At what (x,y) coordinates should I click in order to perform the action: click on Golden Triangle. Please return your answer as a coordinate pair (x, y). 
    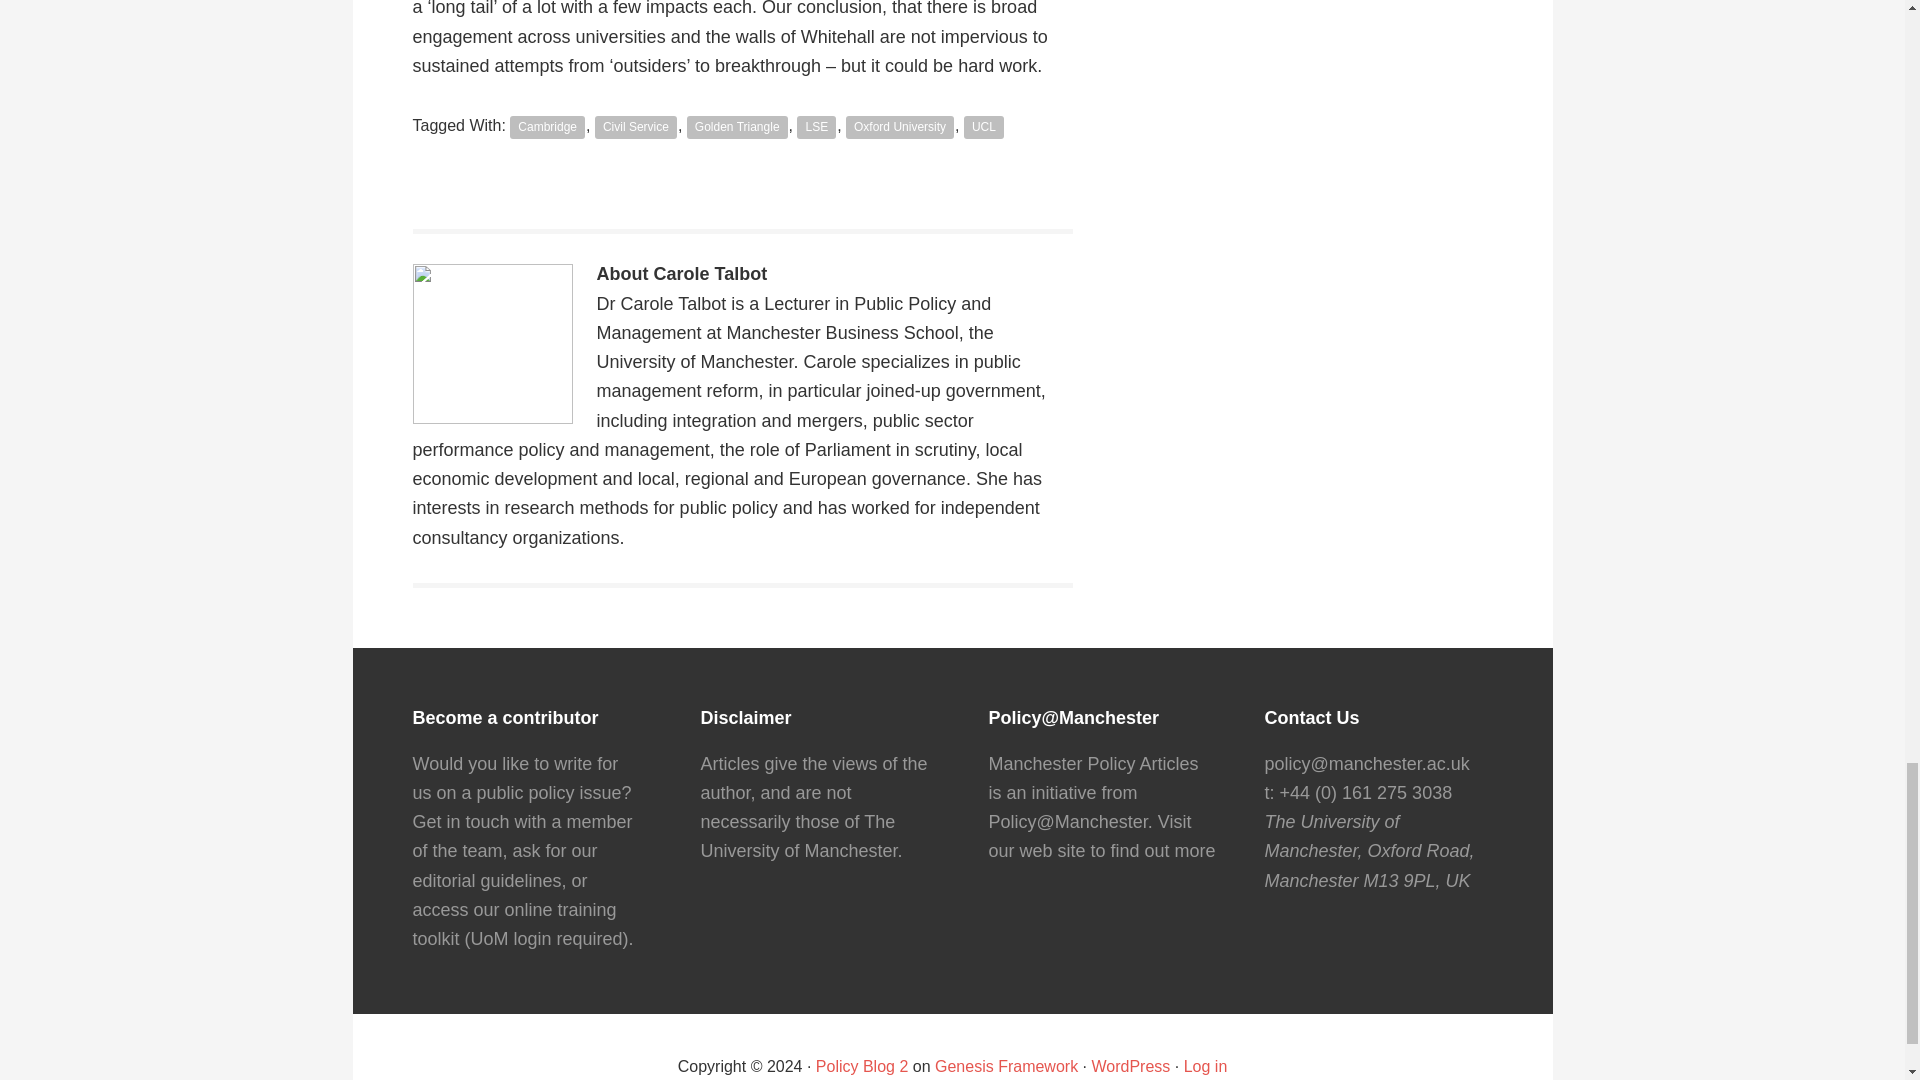
    Looking at the image, I should click on (737, 127).